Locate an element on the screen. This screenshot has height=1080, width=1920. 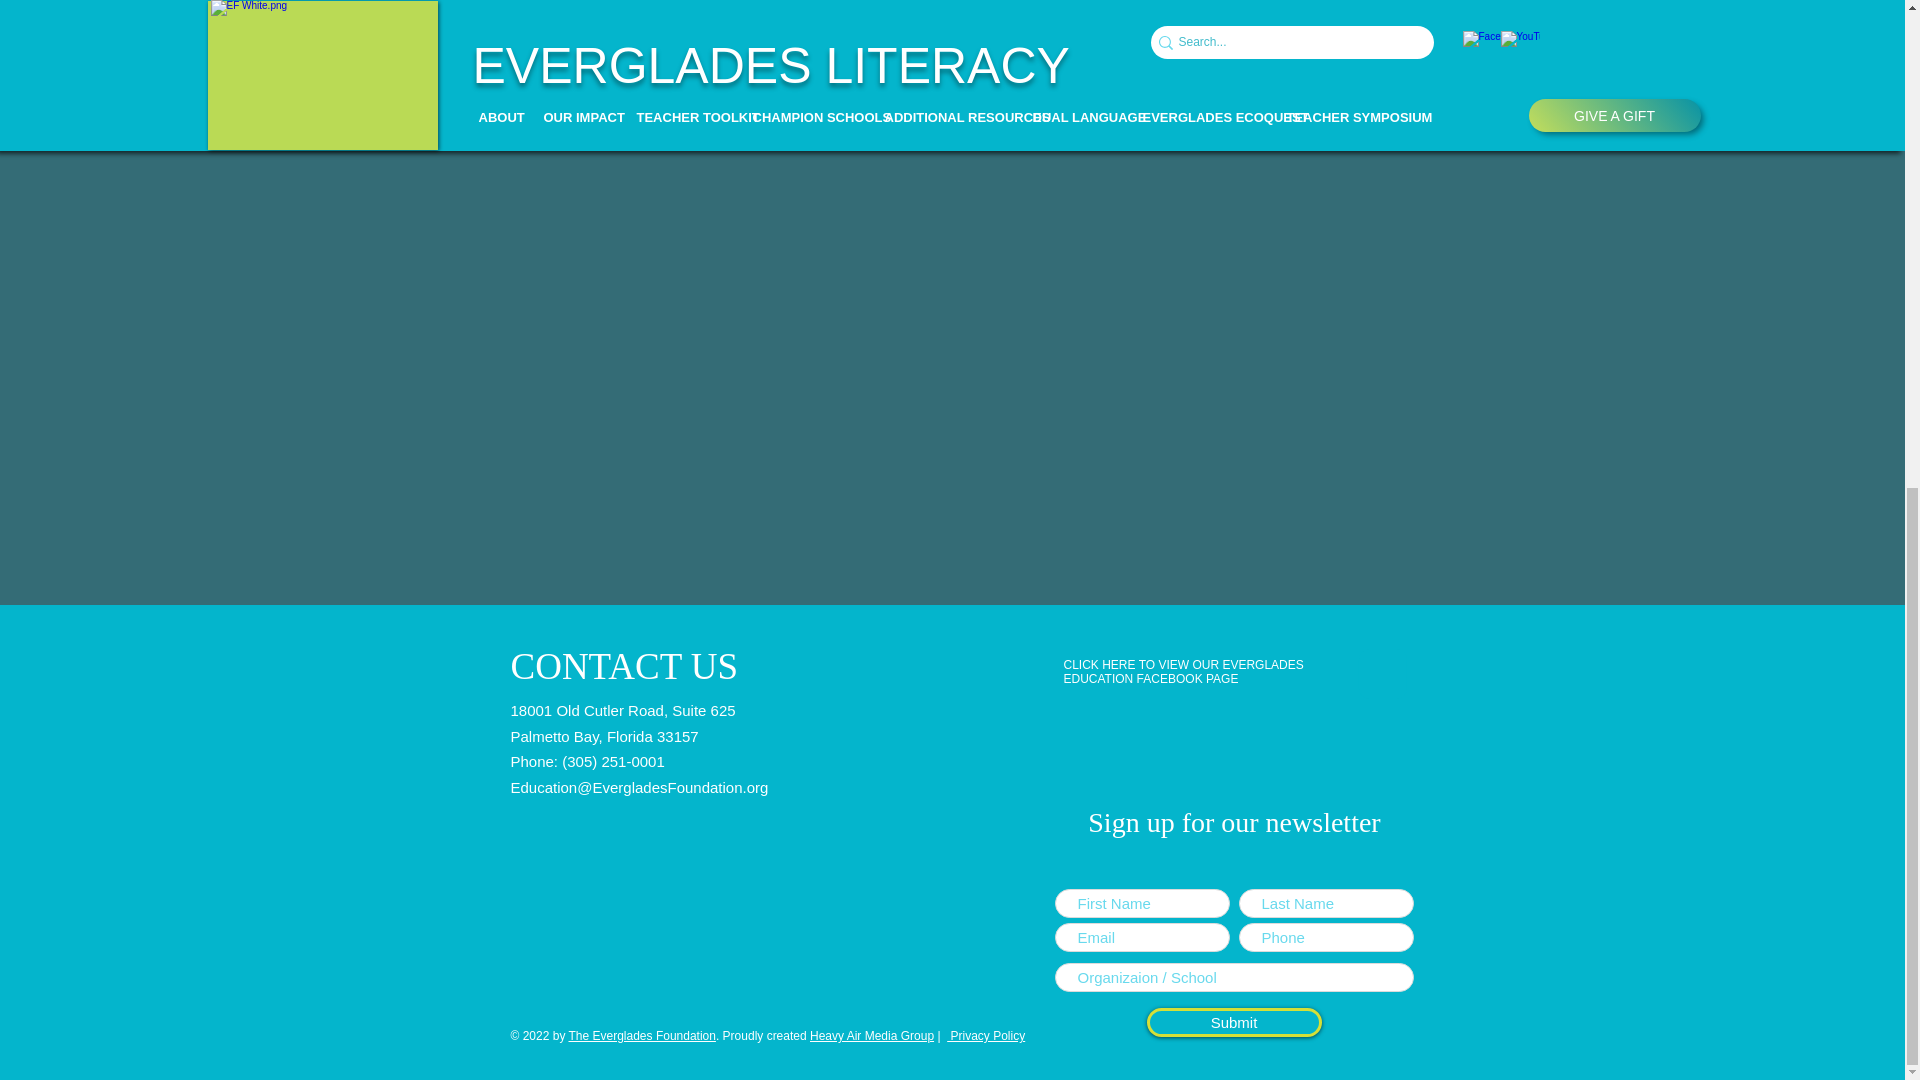
CLICK HERE TO VIEW OUR EVERGLADES EDUCATION FACEBOOK PAGE is located at coordinates (1183, 671).